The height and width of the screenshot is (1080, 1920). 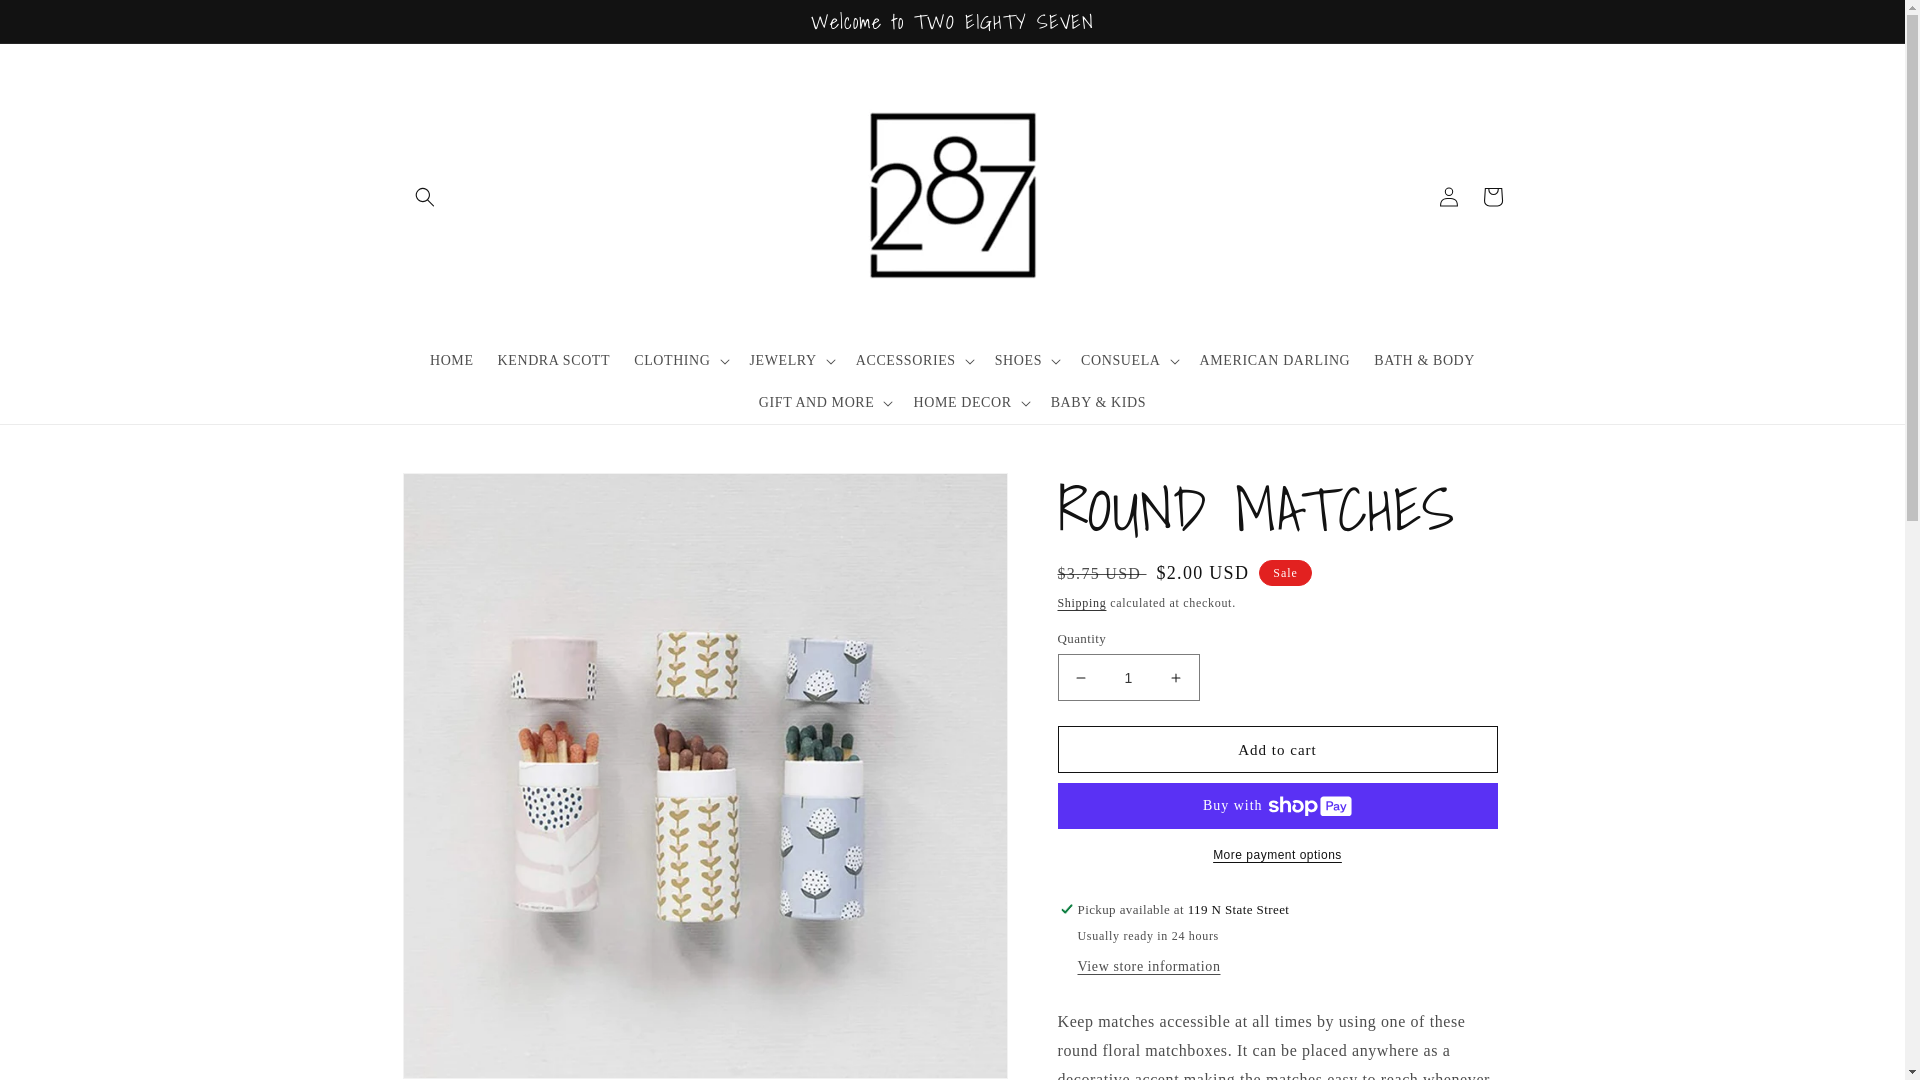 I want to click on AMERICAN DARLING, so click(x=1276, y=361).